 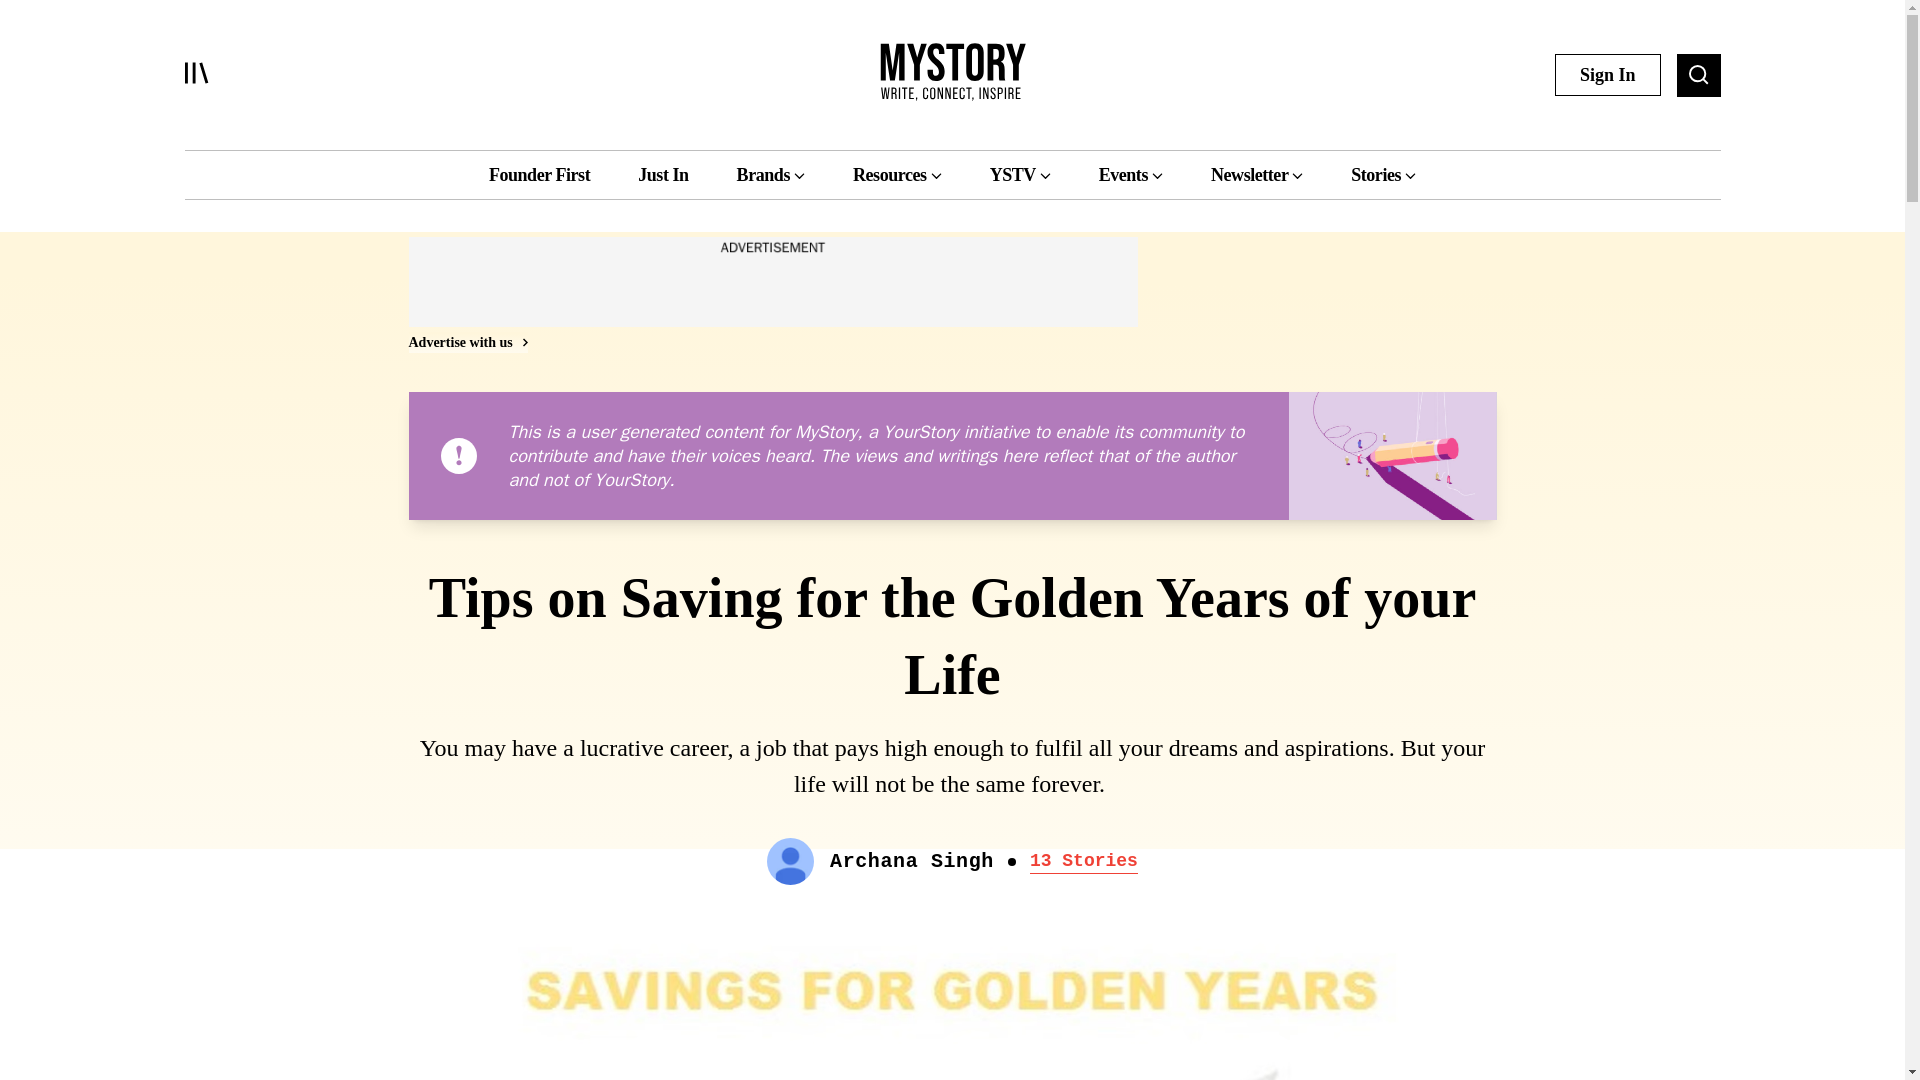 I want to click on Founder First, so click(x=539, y=174).